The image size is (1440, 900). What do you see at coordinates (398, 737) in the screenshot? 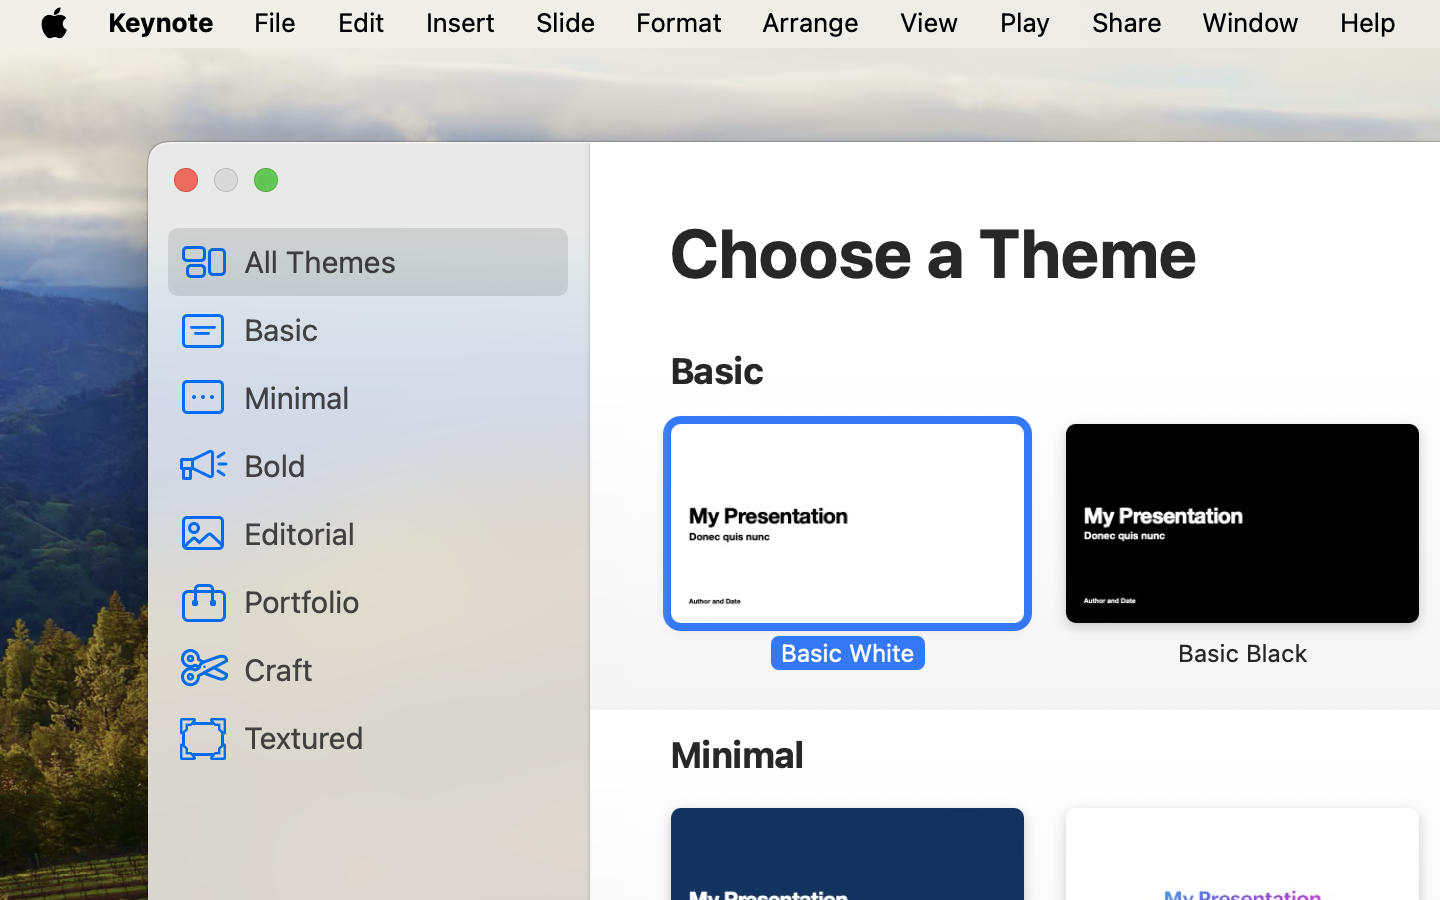
I see `Textured` at bounding box center [398, 737].